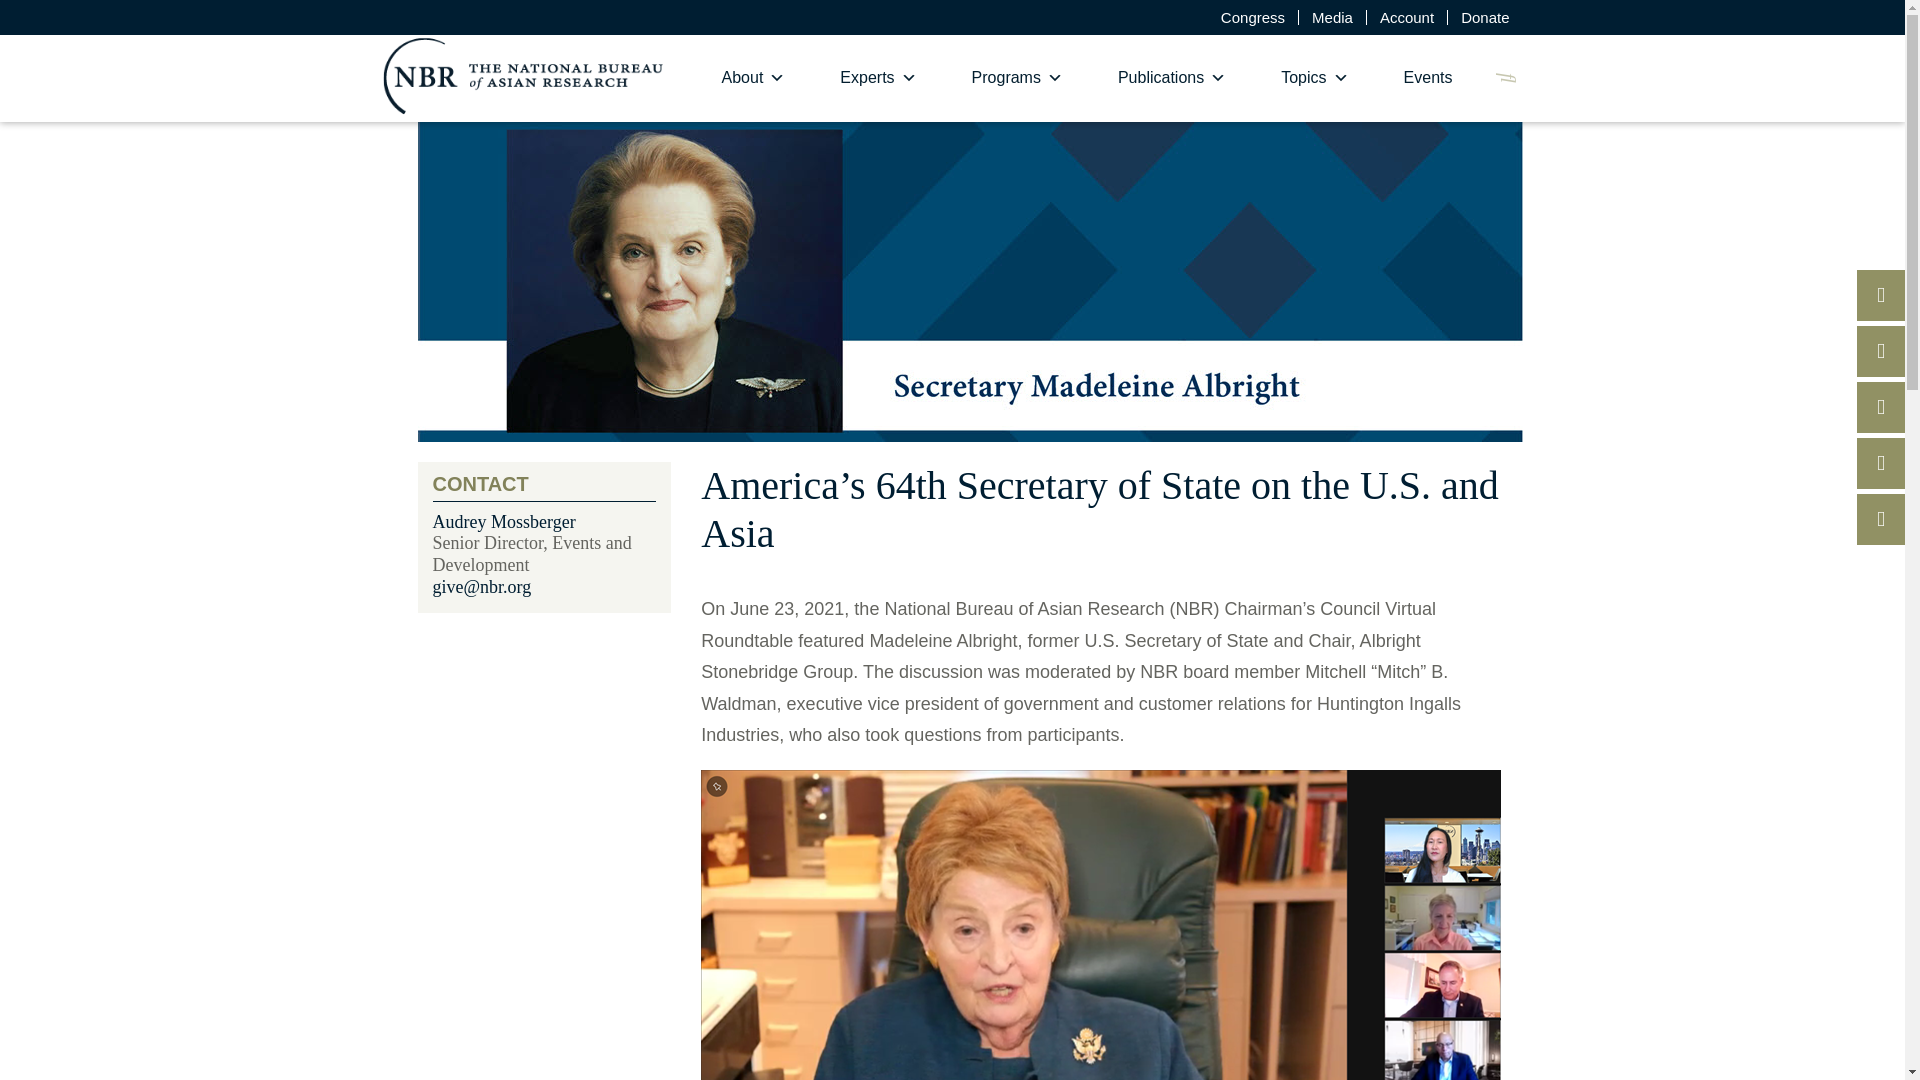 Image resolution: width=1920 pixels, height=1080 pixels. I want to click on Experts, so click(878, 78).